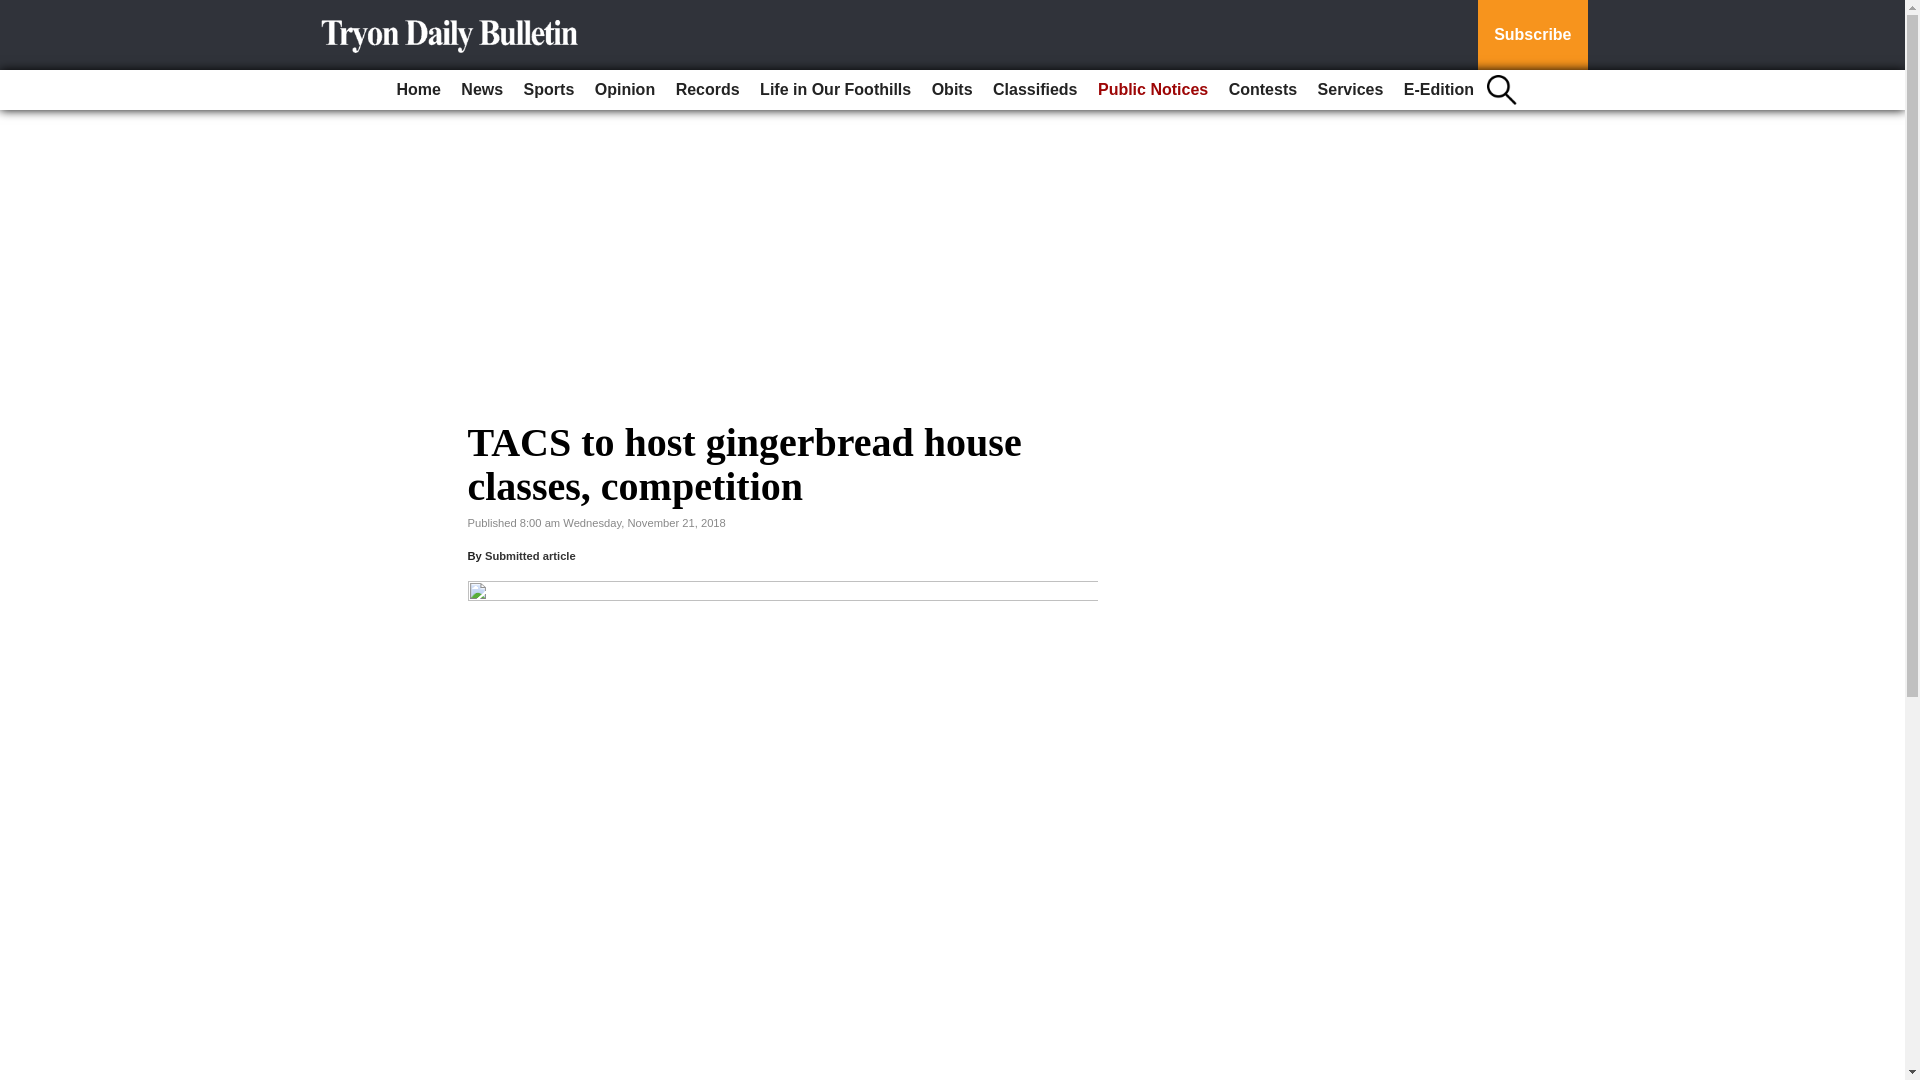 The image size is (1920, 1080). I want to click on Contests, so click(1263, 90).